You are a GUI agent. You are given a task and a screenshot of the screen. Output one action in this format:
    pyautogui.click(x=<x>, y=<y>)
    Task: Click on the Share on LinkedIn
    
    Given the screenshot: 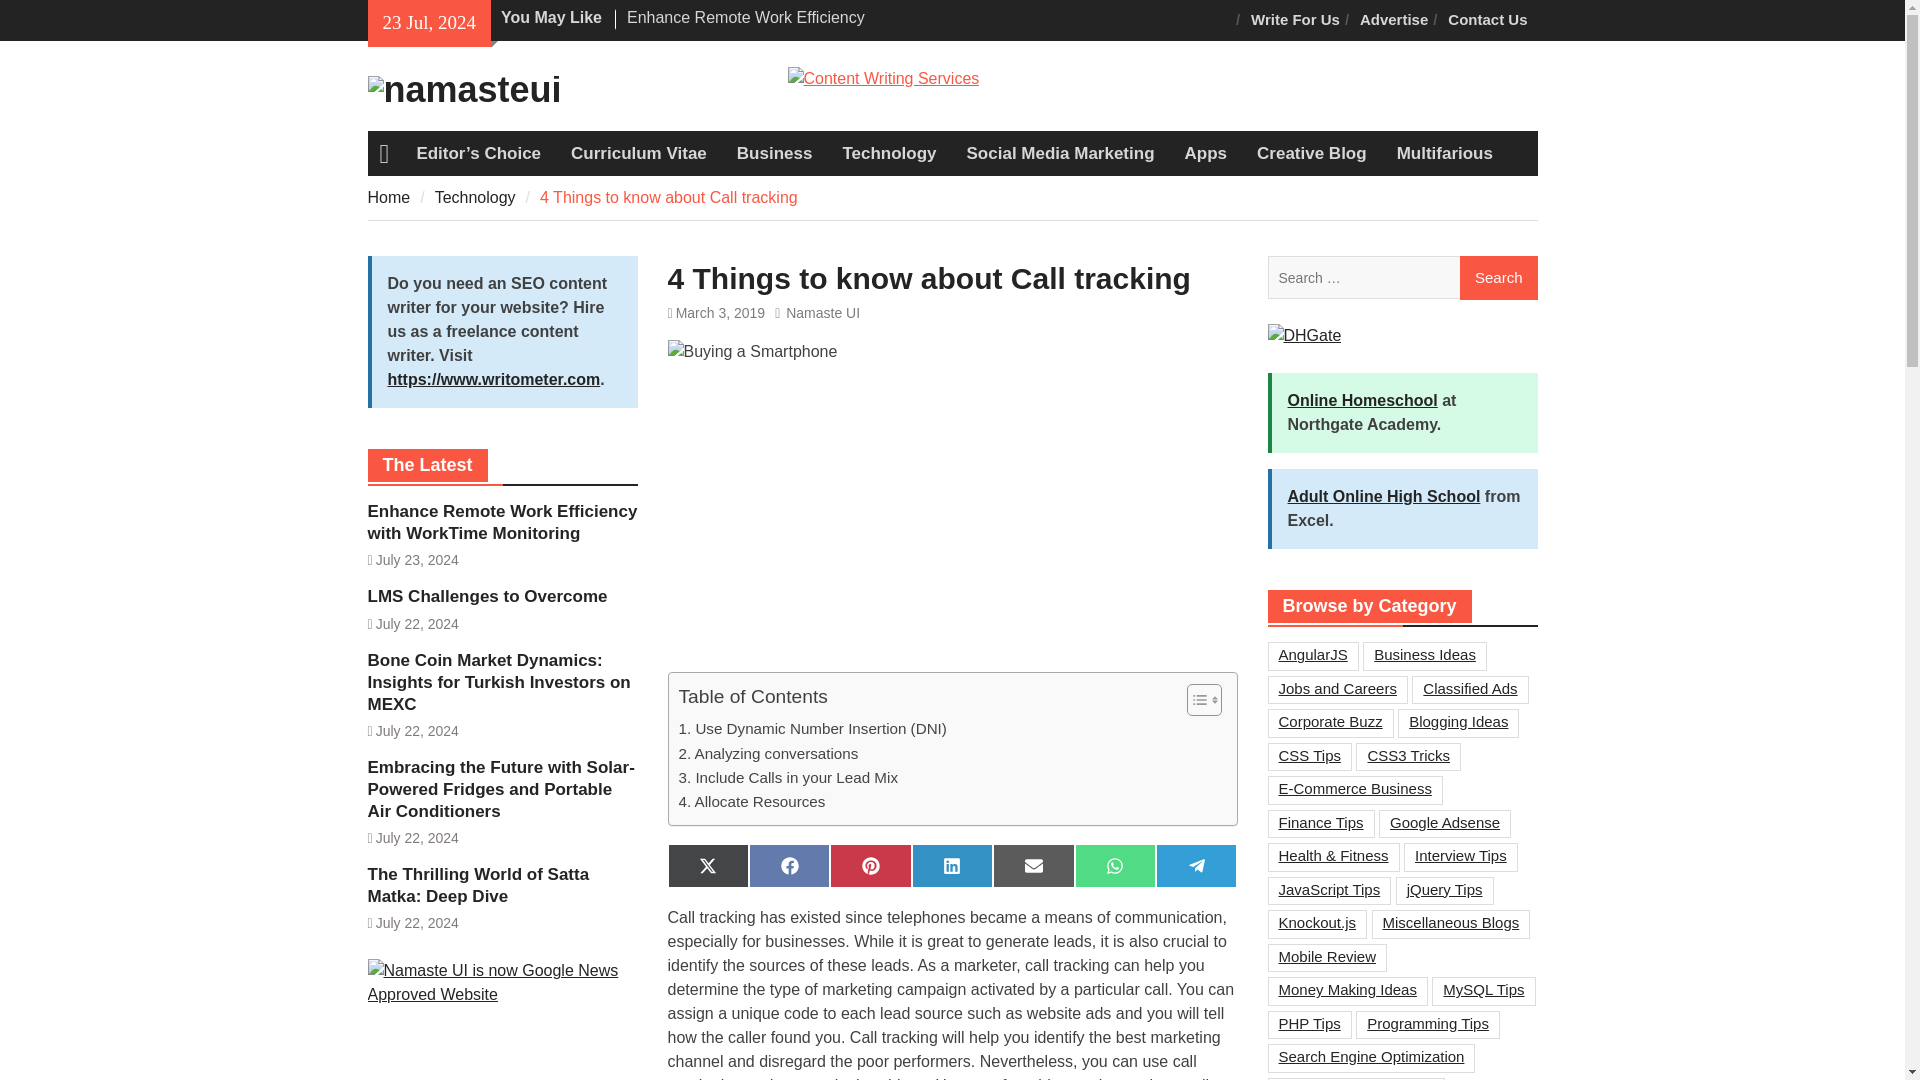 What is the action you would take?
    pyautogui.click(x=952, y=865)
    